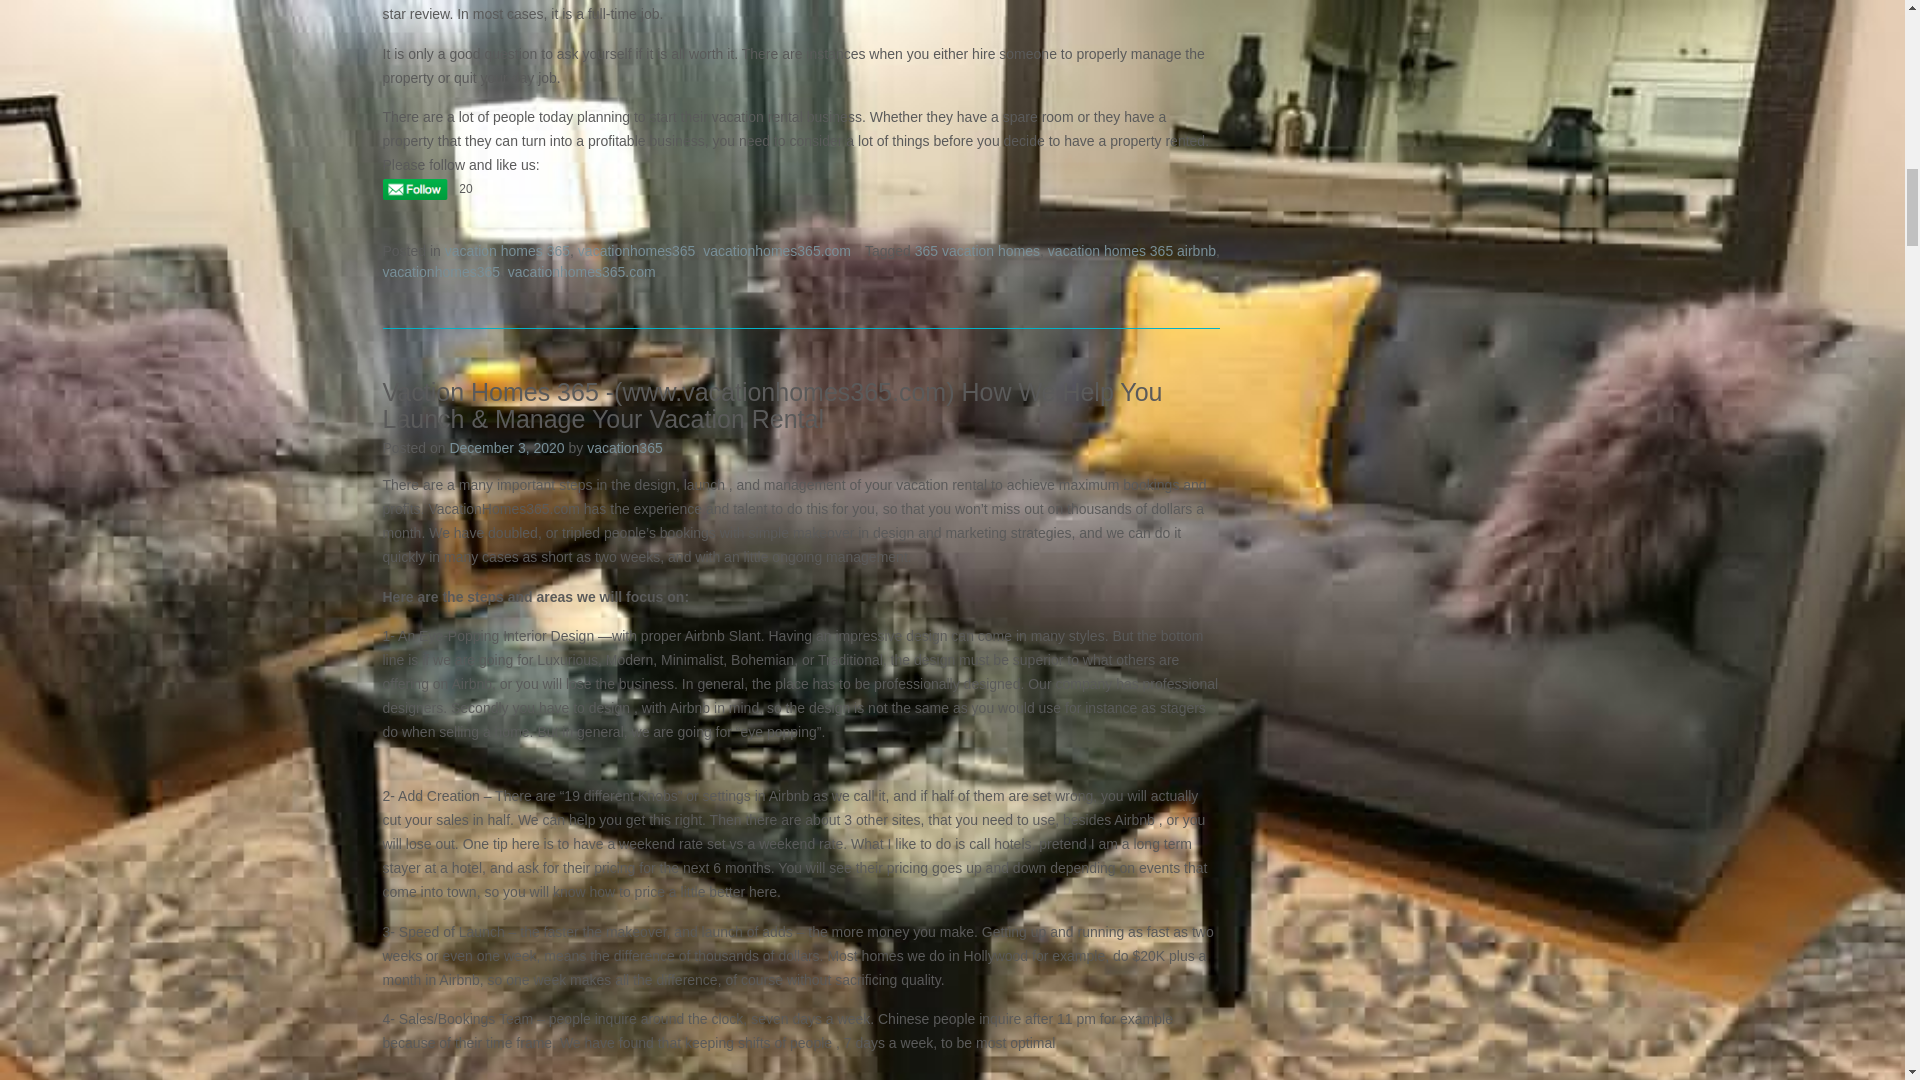 The width and height of the screenshot is (1920, 1080). Describe the element at coordinates (582, 271) in the screenshot. I see `vacationhomes365.com` at that location.